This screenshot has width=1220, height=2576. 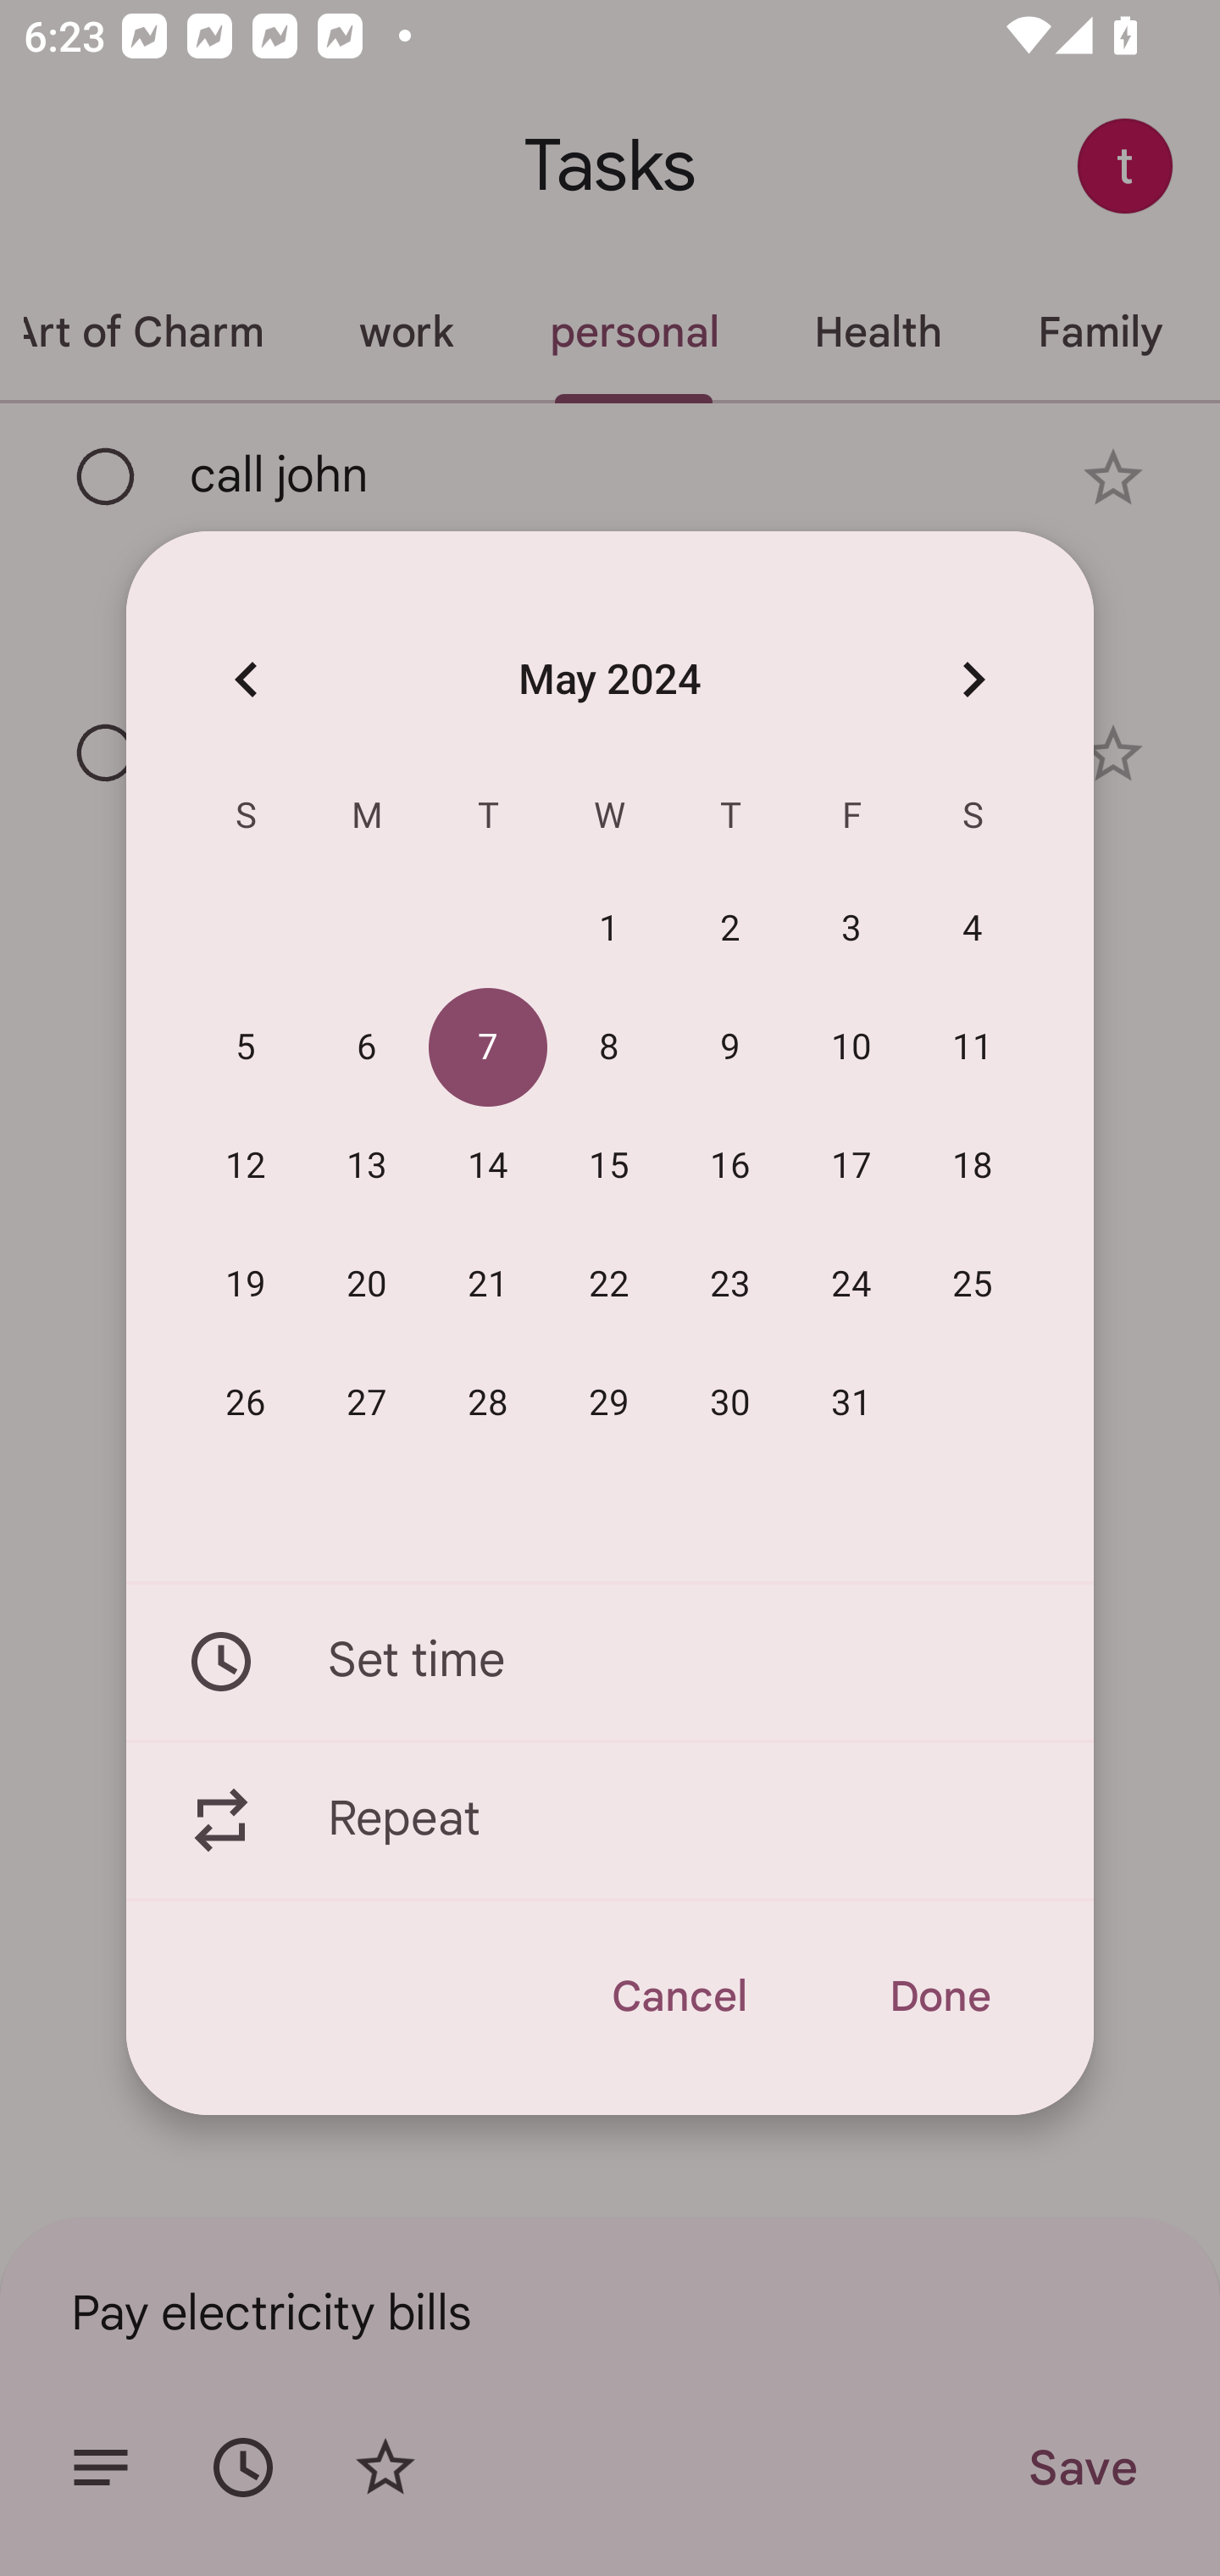 I want to click on 8 08 May 2024, so click(x=609, y=1048).